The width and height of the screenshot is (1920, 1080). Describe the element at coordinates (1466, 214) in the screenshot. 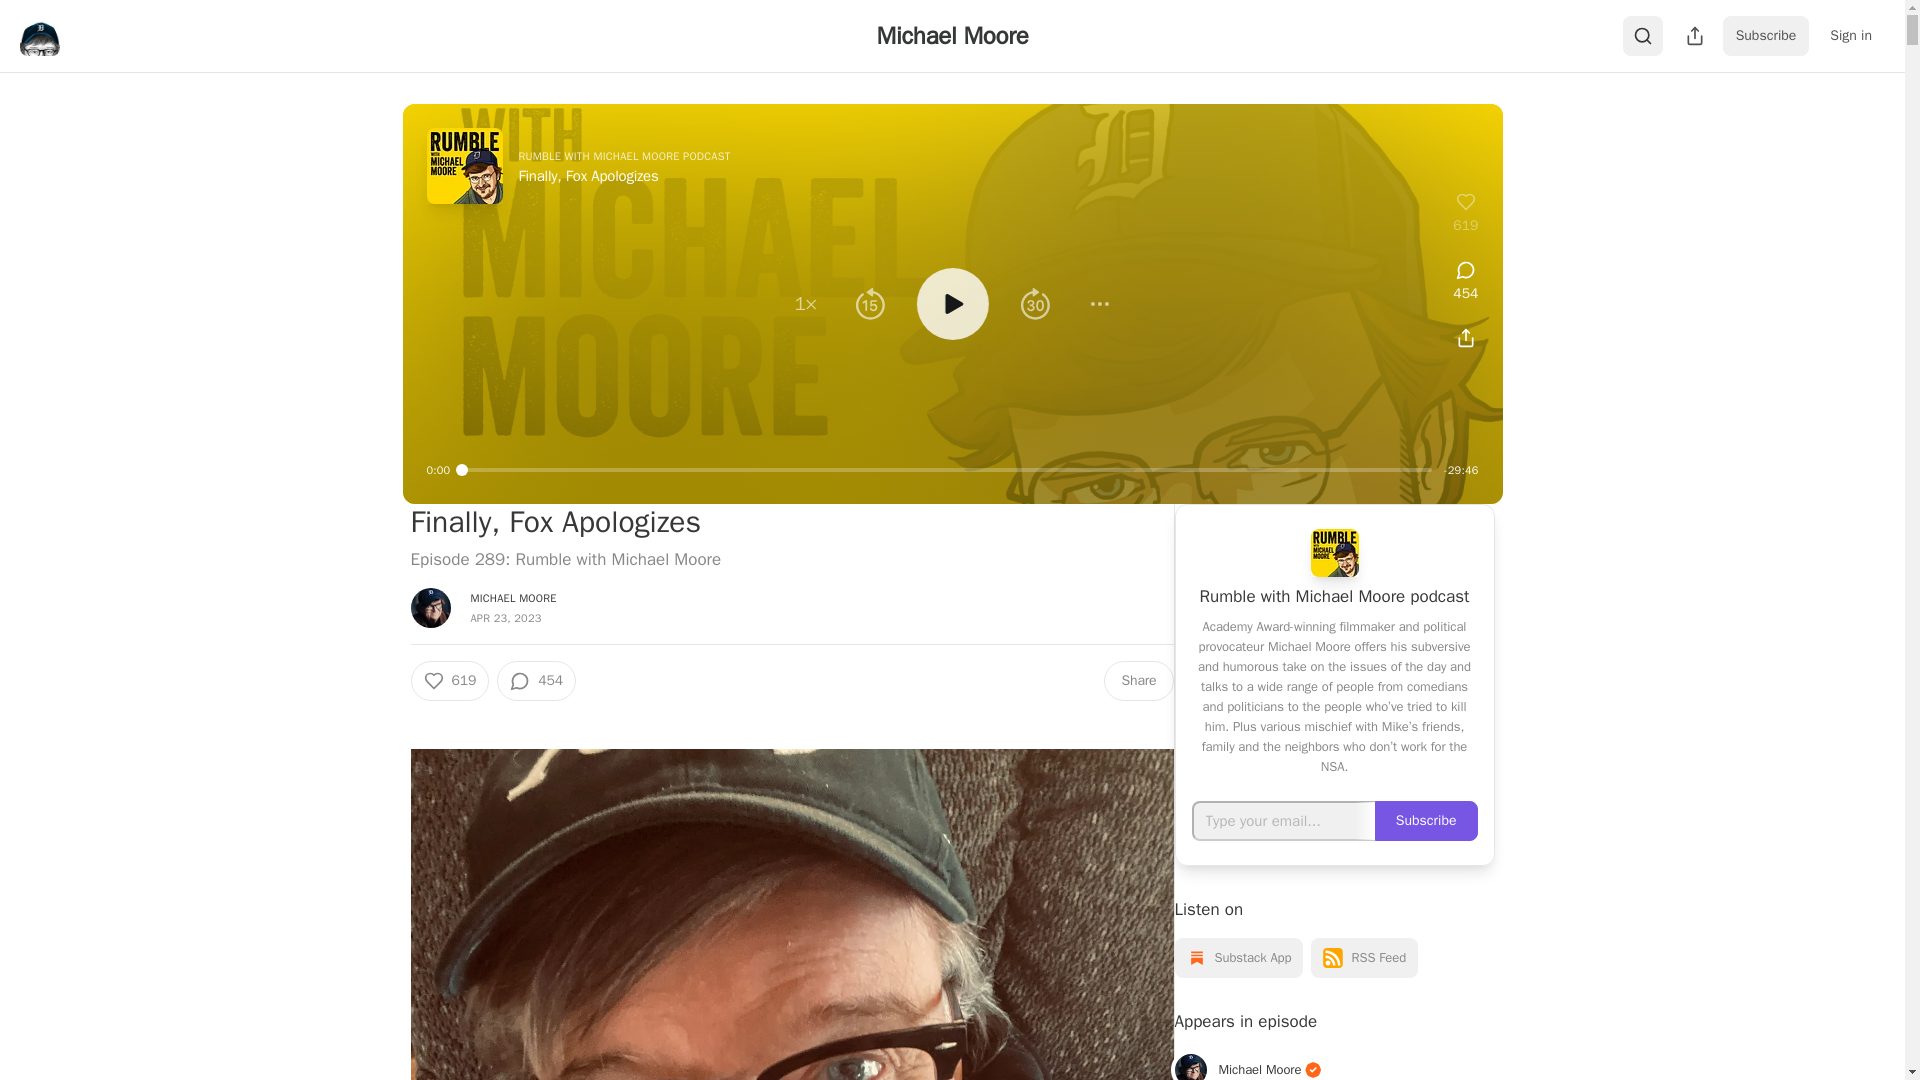

I see `619` at that location.